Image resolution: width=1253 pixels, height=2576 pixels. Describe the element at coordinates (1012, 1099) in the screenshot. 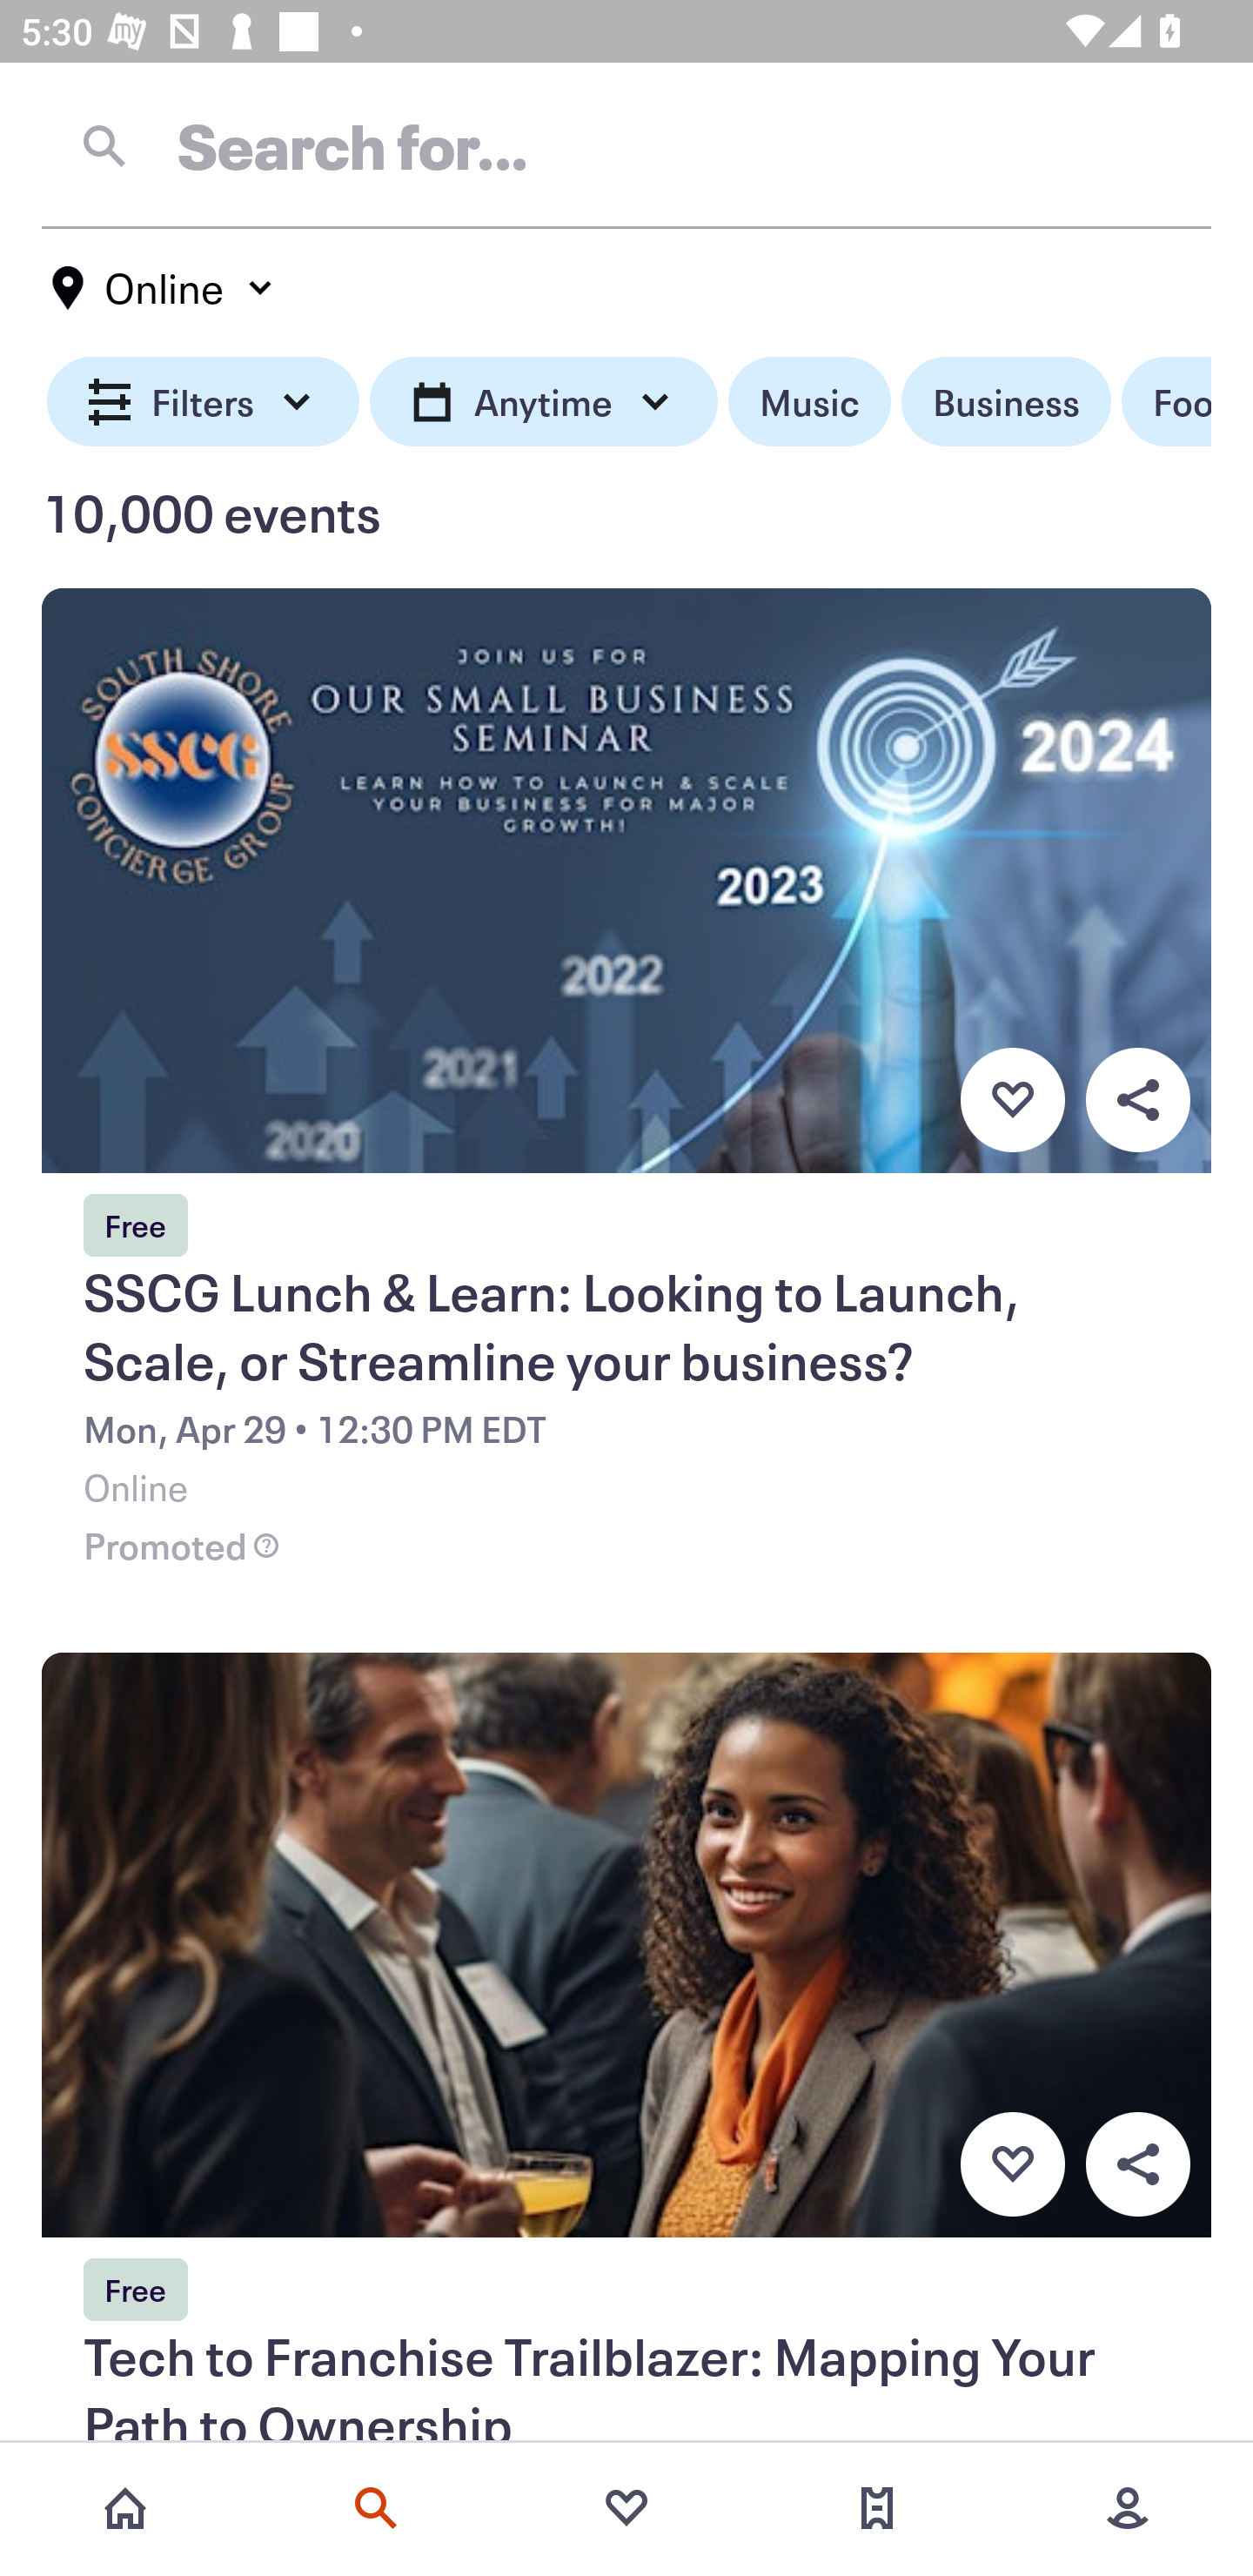

I see `Favorite button` at that location.